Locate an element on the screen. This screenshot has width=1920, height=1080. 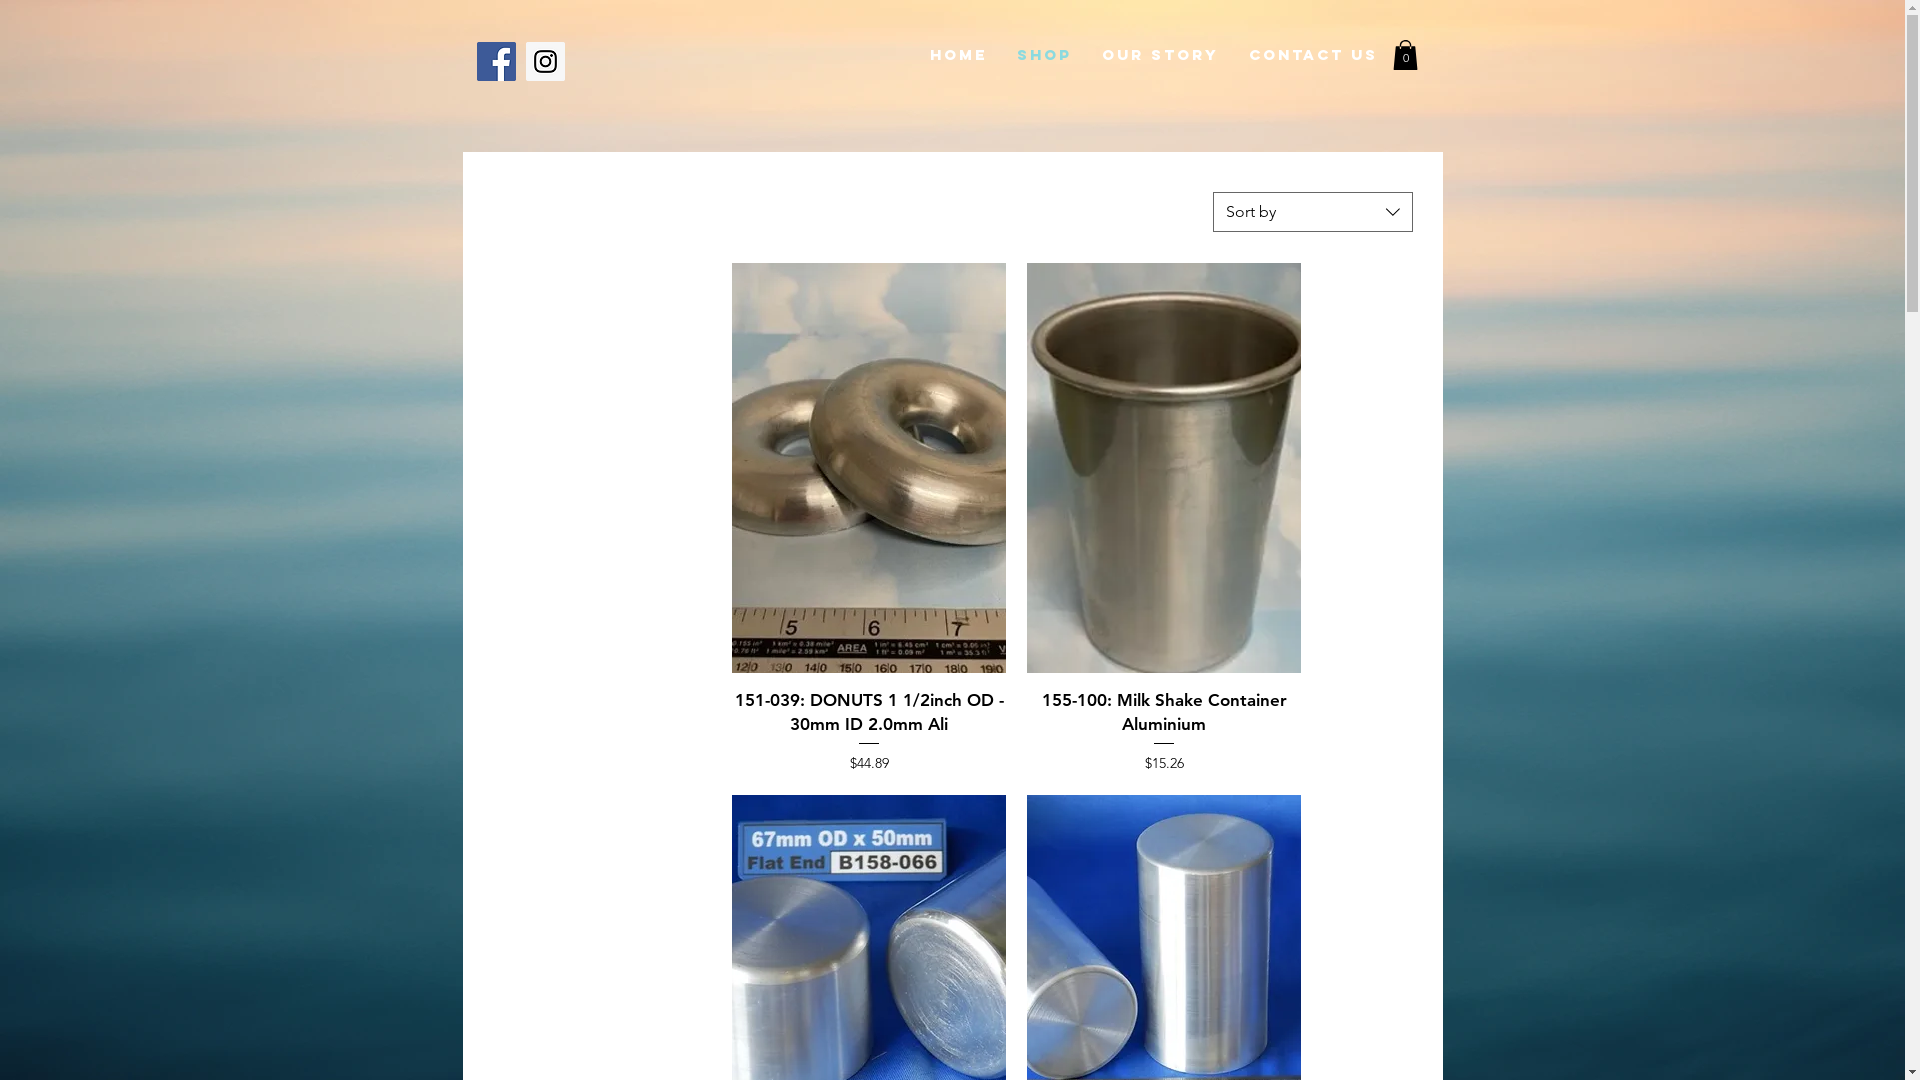
155-100: Milk Shake Container Aluminium
Price
$15.26 is located at coordinates (1164, 731).